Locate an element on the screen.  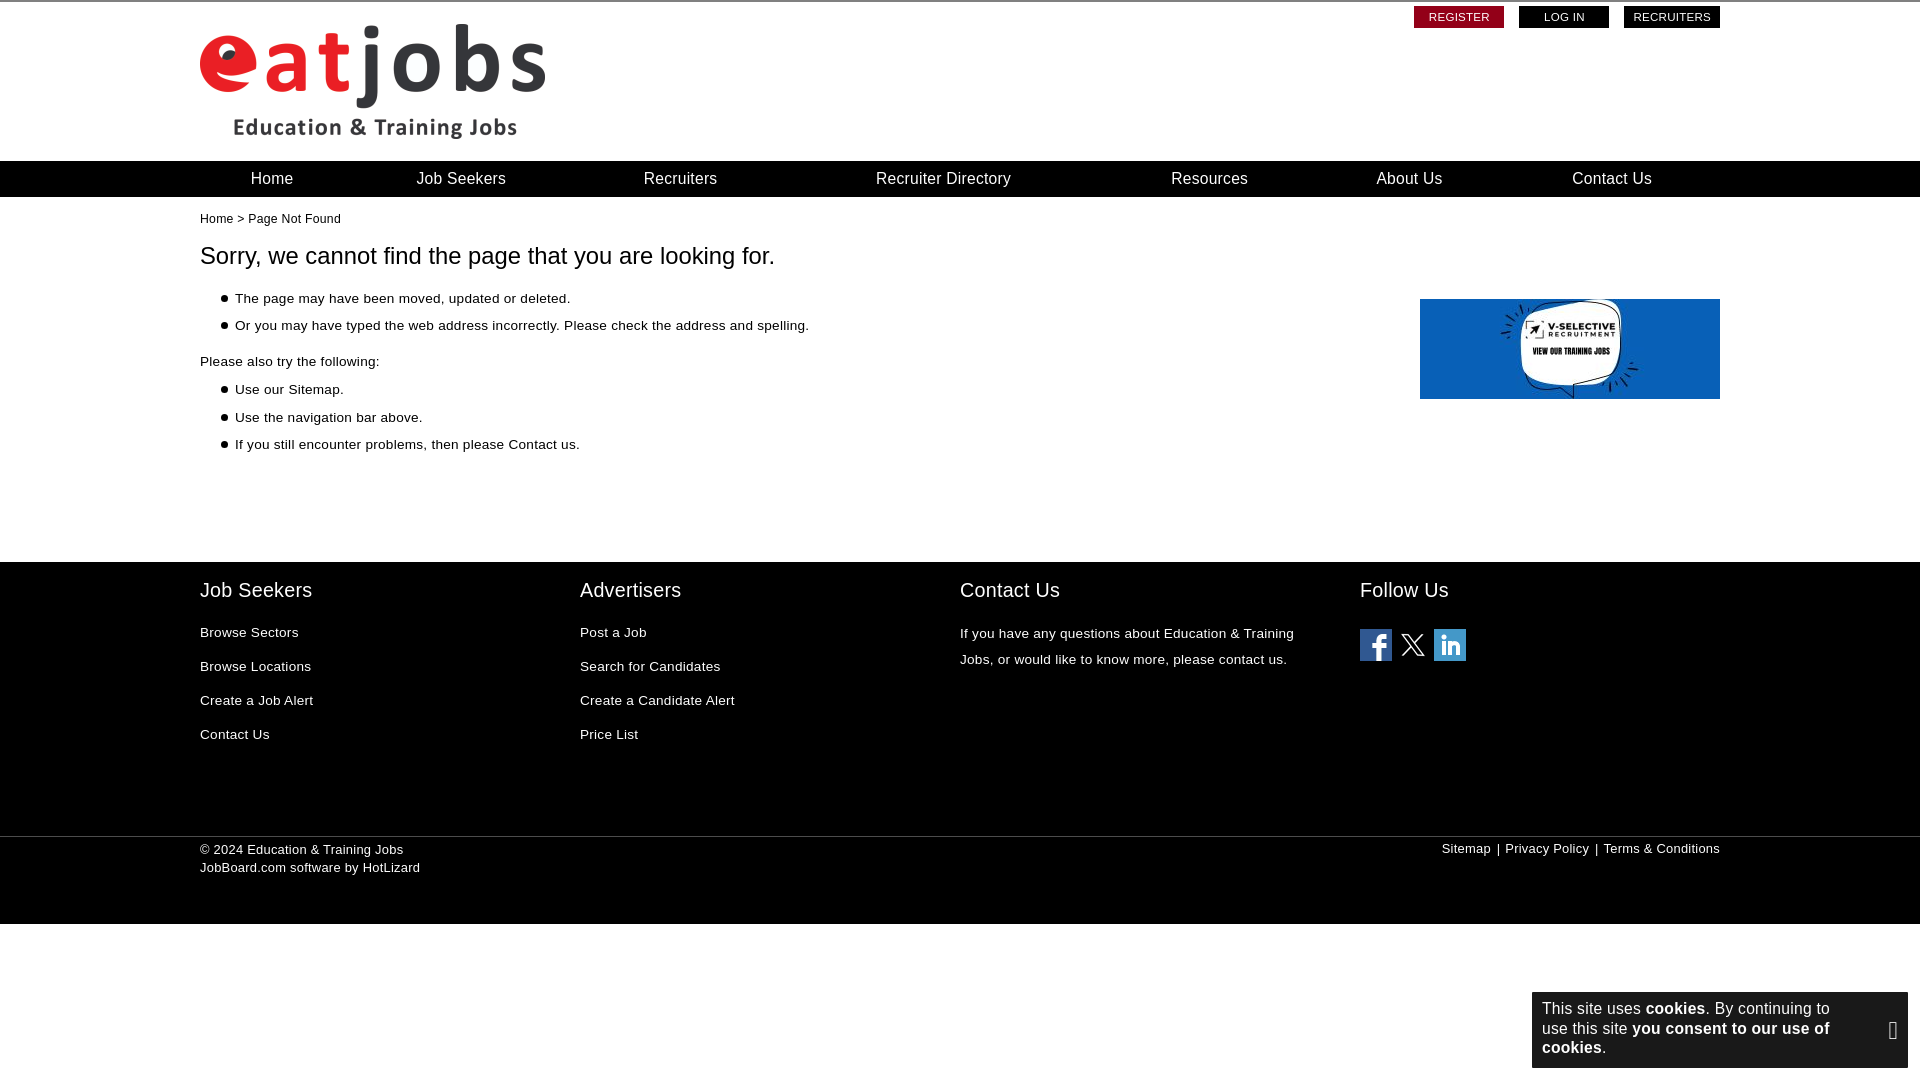
Privacy Policy is located at coordinates (1547, 848).